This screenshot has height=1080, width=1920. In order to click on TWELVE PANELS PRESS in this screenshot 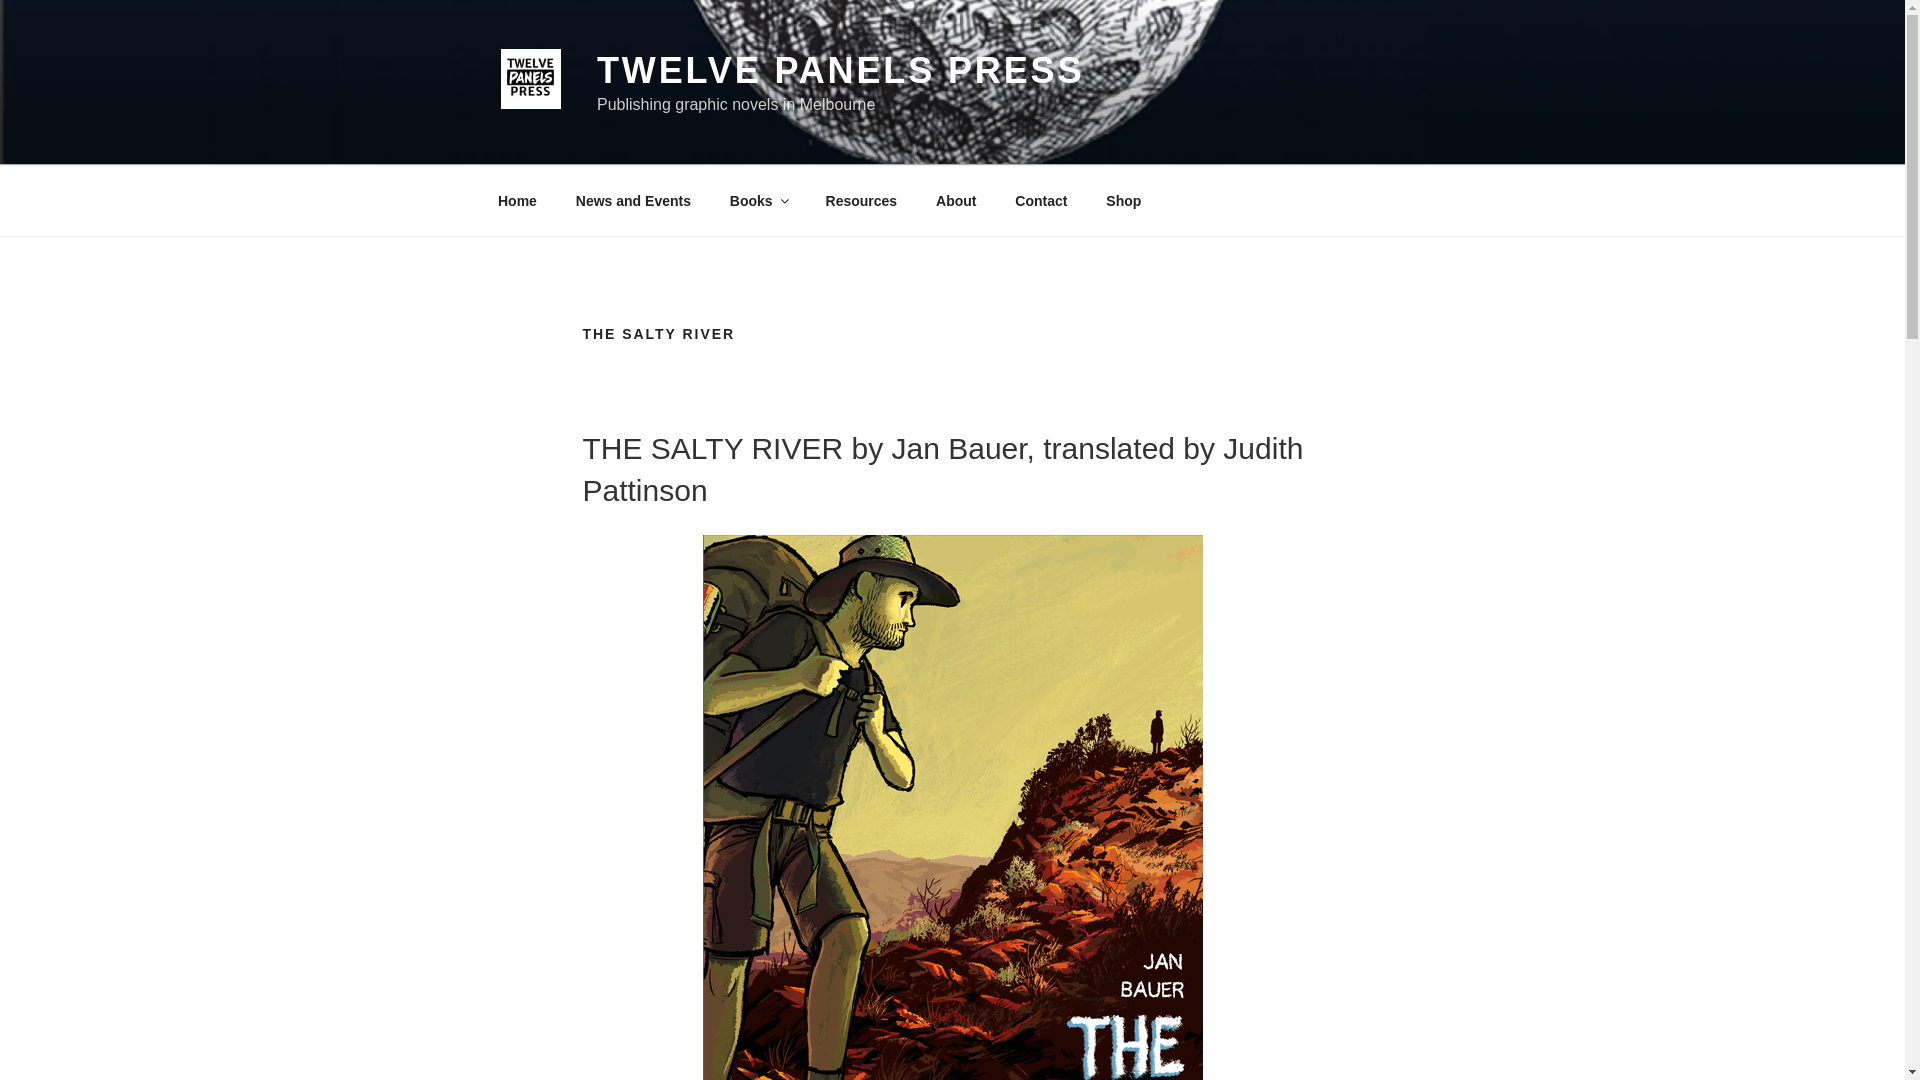, I will do `click(840, 70)`.